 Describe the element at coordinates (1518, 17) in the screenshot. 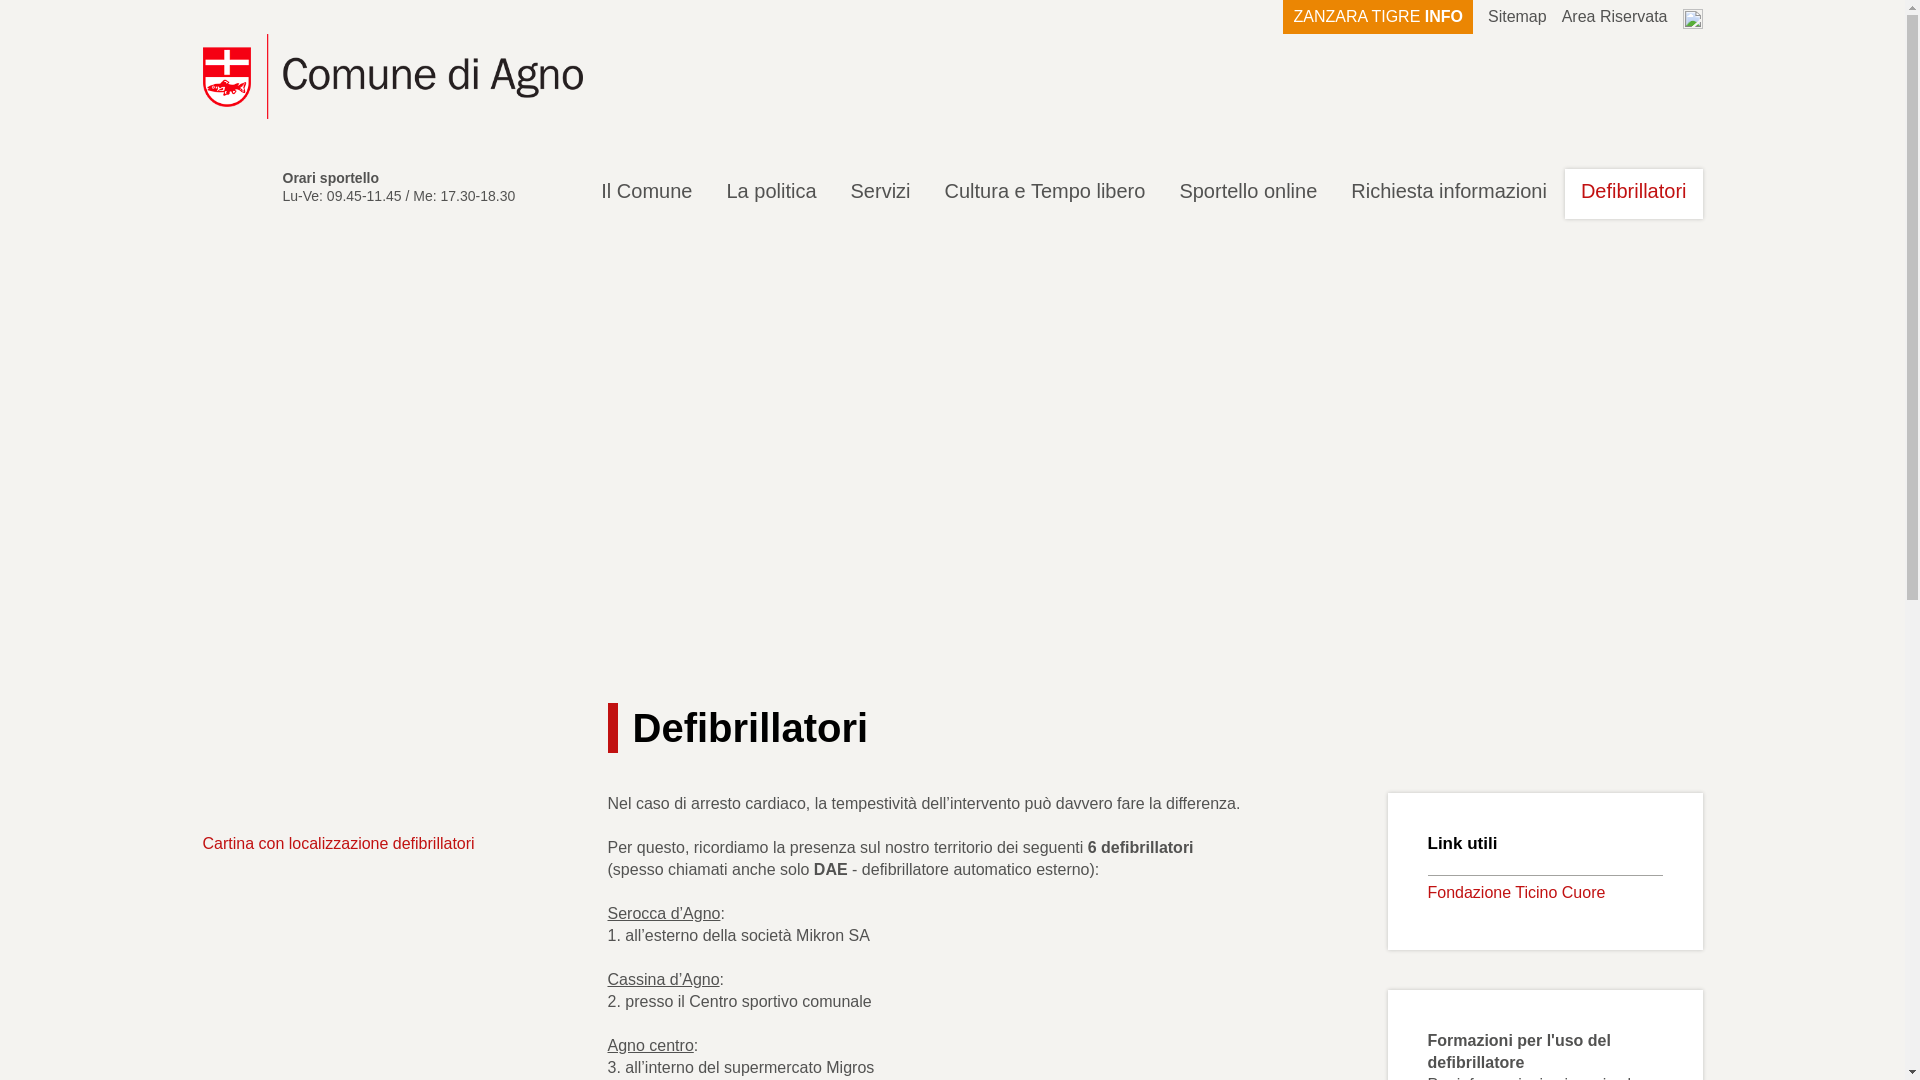

I see `Sitemap` at that location.